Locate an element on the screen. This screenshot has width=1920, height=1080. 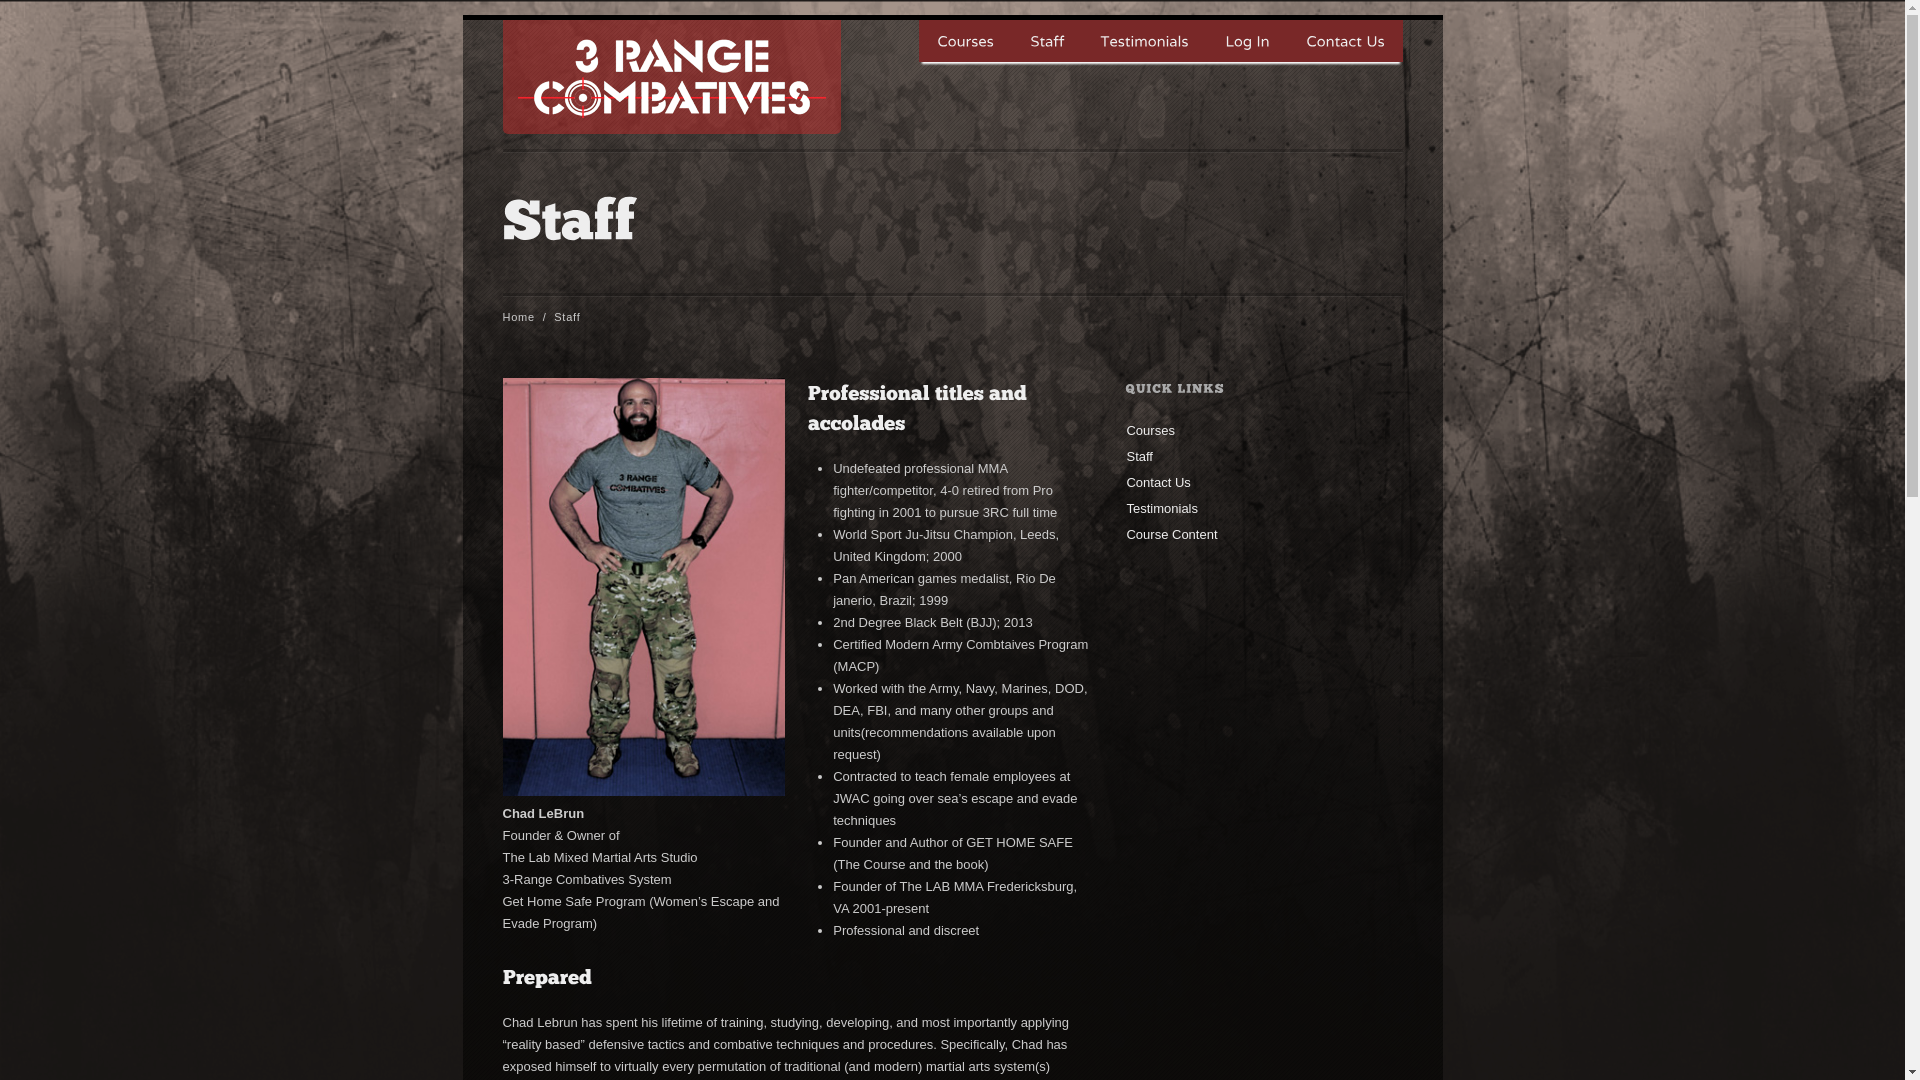
Staff is located at coordinates (1047, 41).